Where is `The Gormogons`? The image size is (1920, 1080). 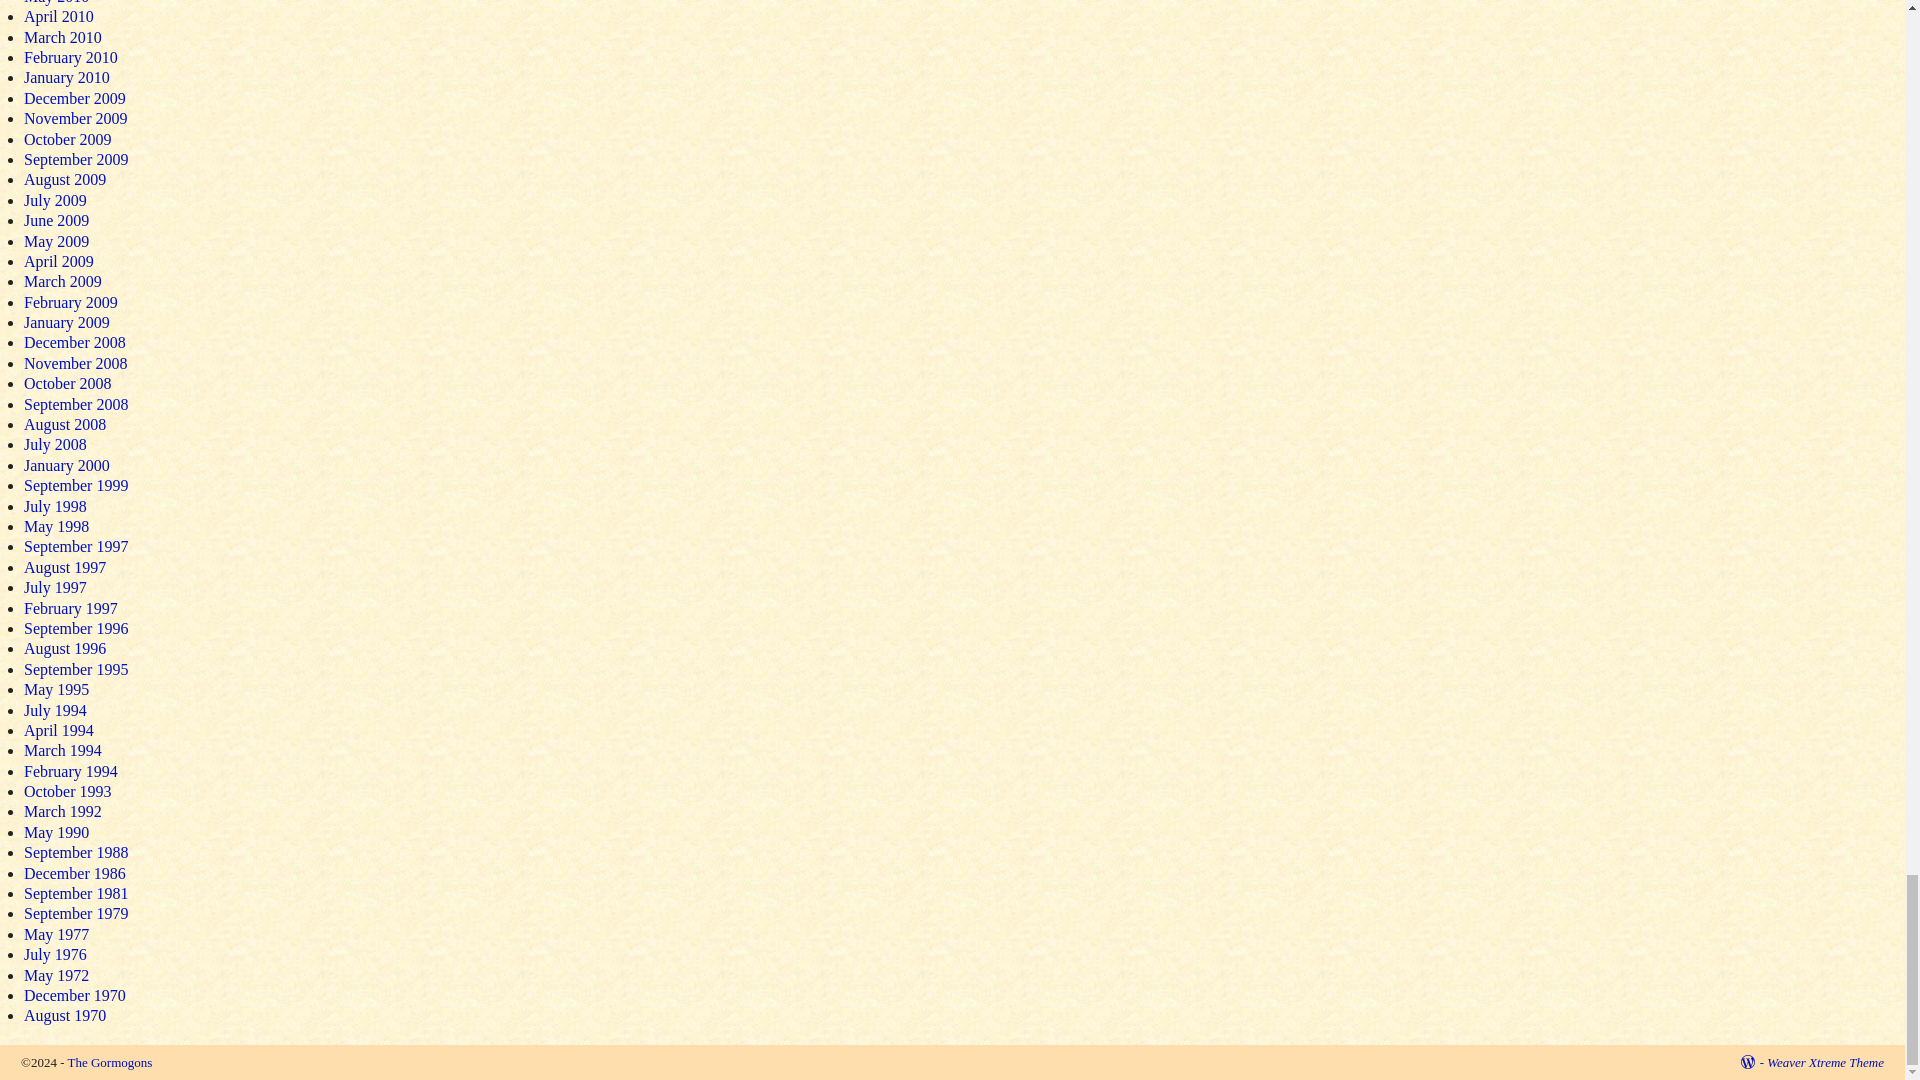 The Gormogons is located at coordinates (109, 1062).